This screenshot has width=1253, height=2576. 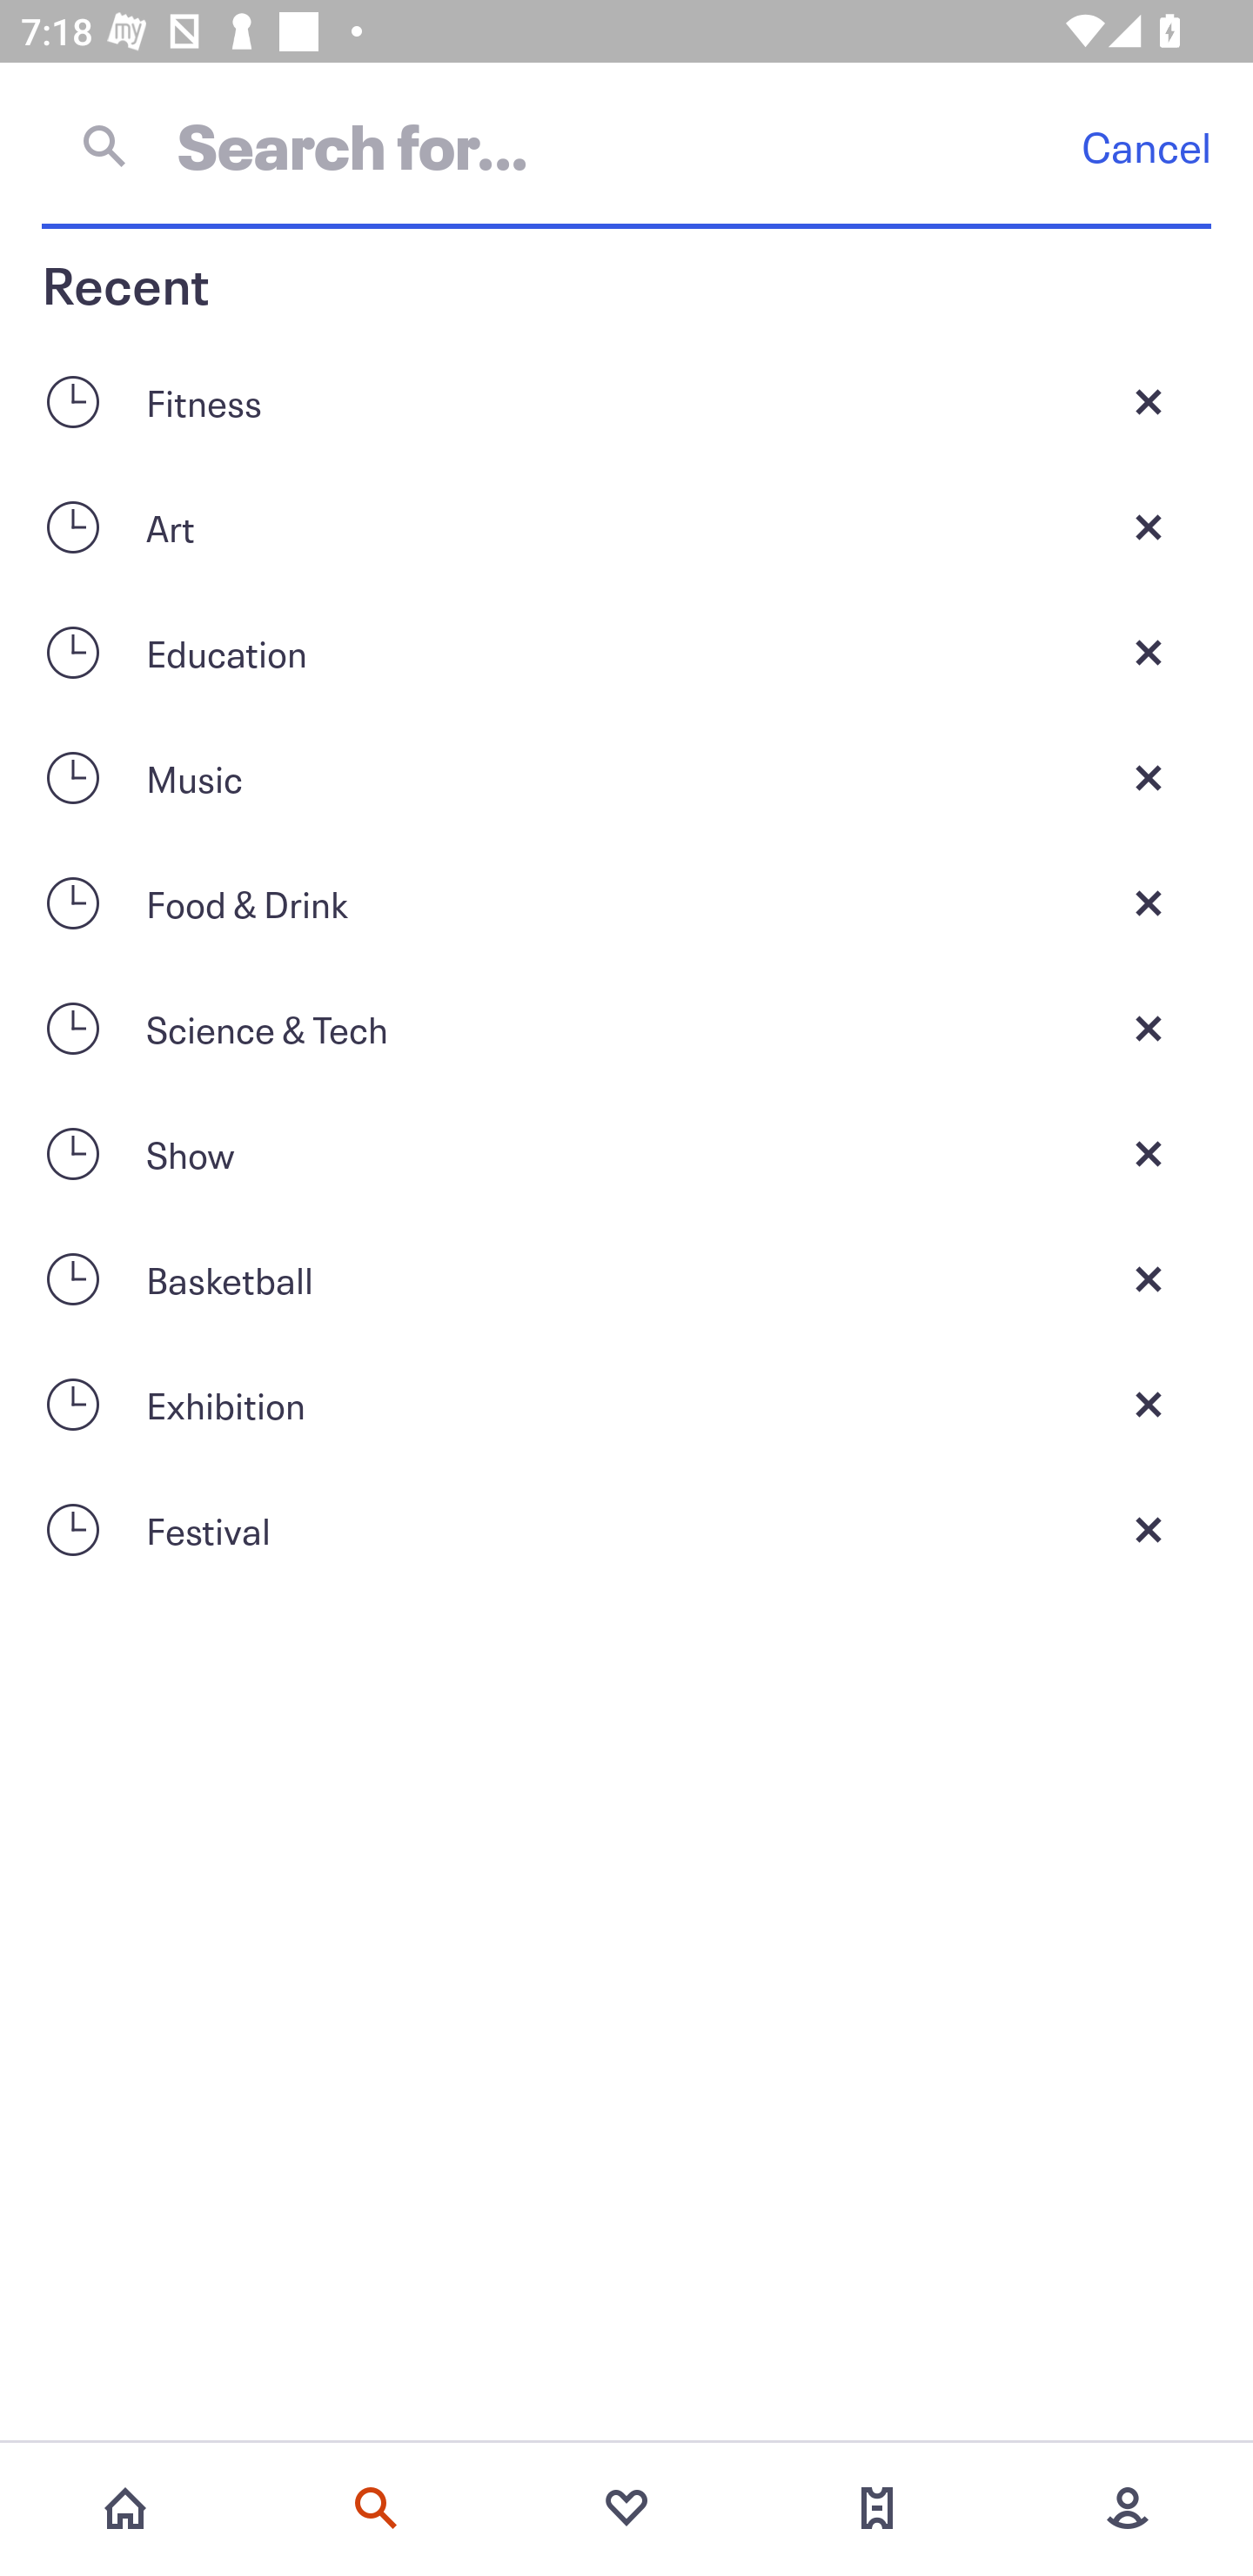 What do you see at coordinates (626, 526) in the screenshot?
I see `Art Close current screen` at bounding box center [626, 526].